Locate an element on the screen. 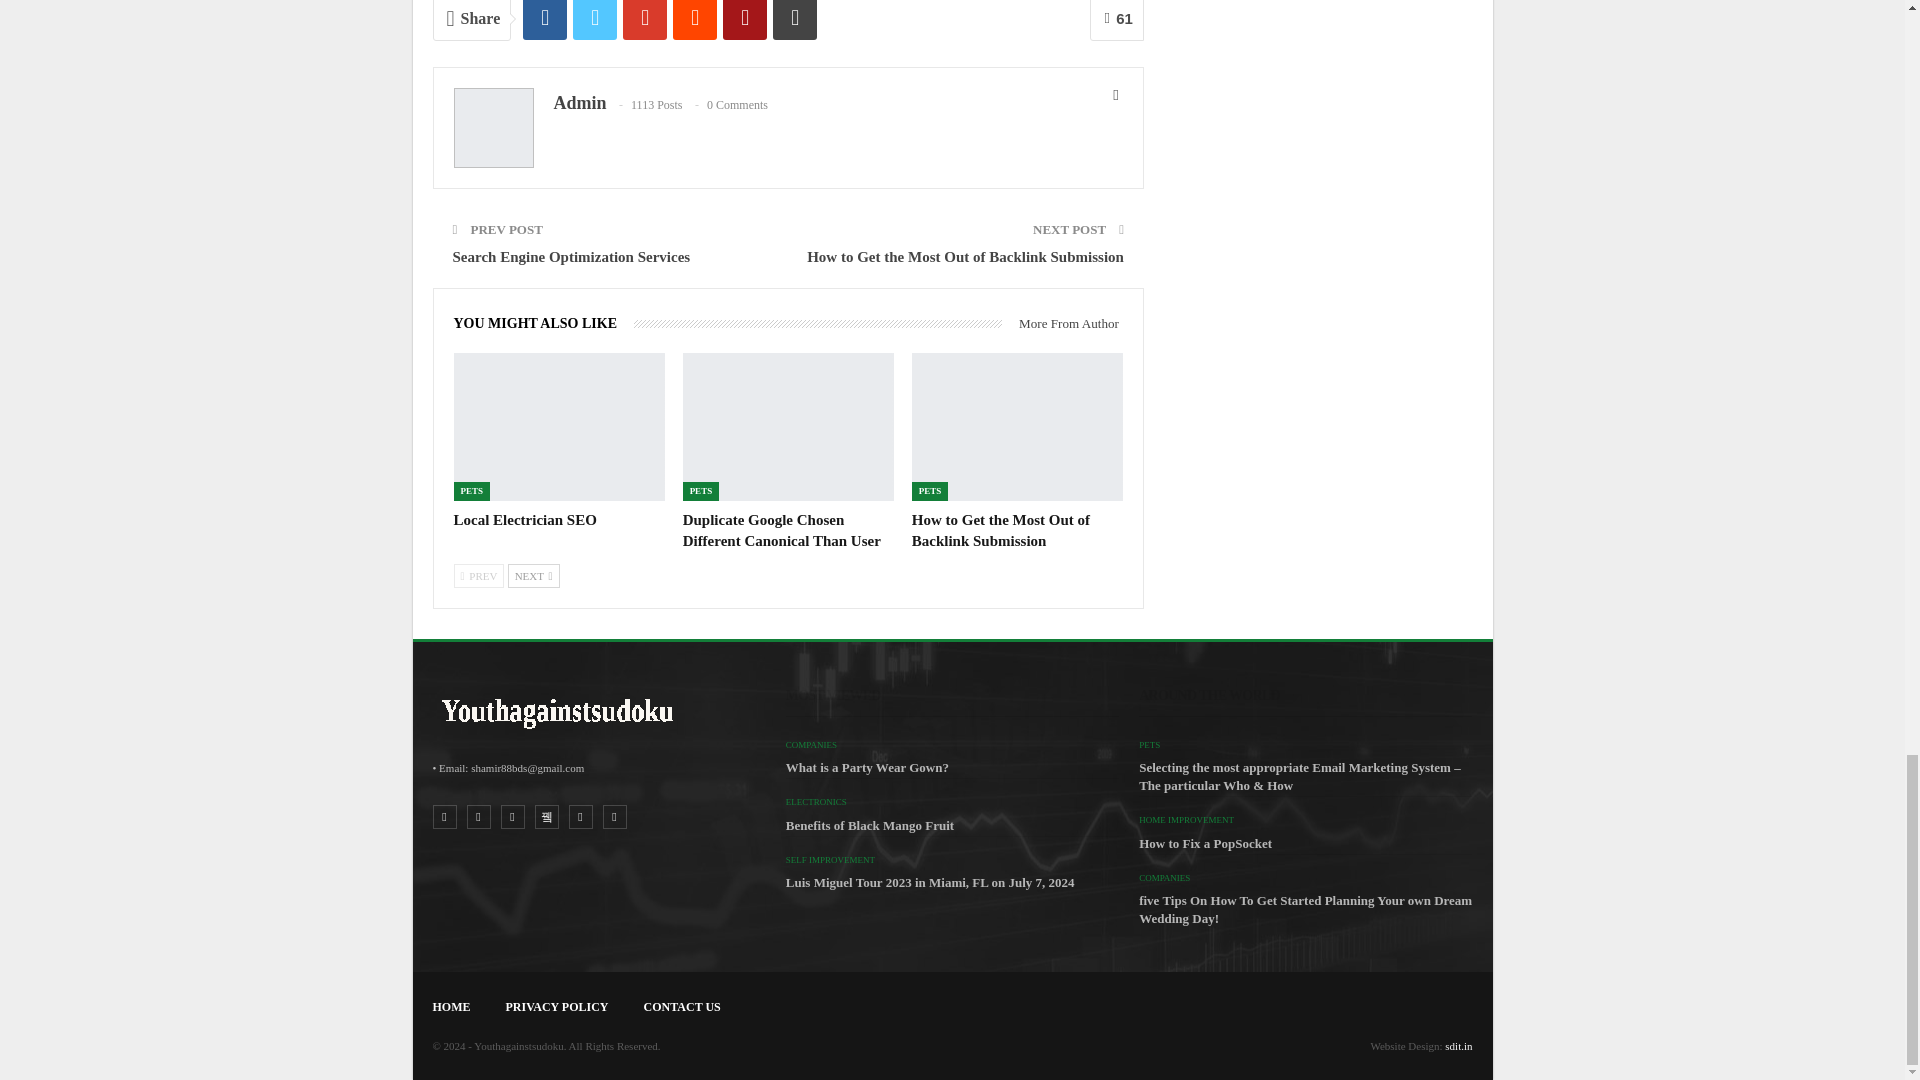 Image resolution: width=1920 pixels, height=1080 pixels. Previous is located at coordinates (478, 575).